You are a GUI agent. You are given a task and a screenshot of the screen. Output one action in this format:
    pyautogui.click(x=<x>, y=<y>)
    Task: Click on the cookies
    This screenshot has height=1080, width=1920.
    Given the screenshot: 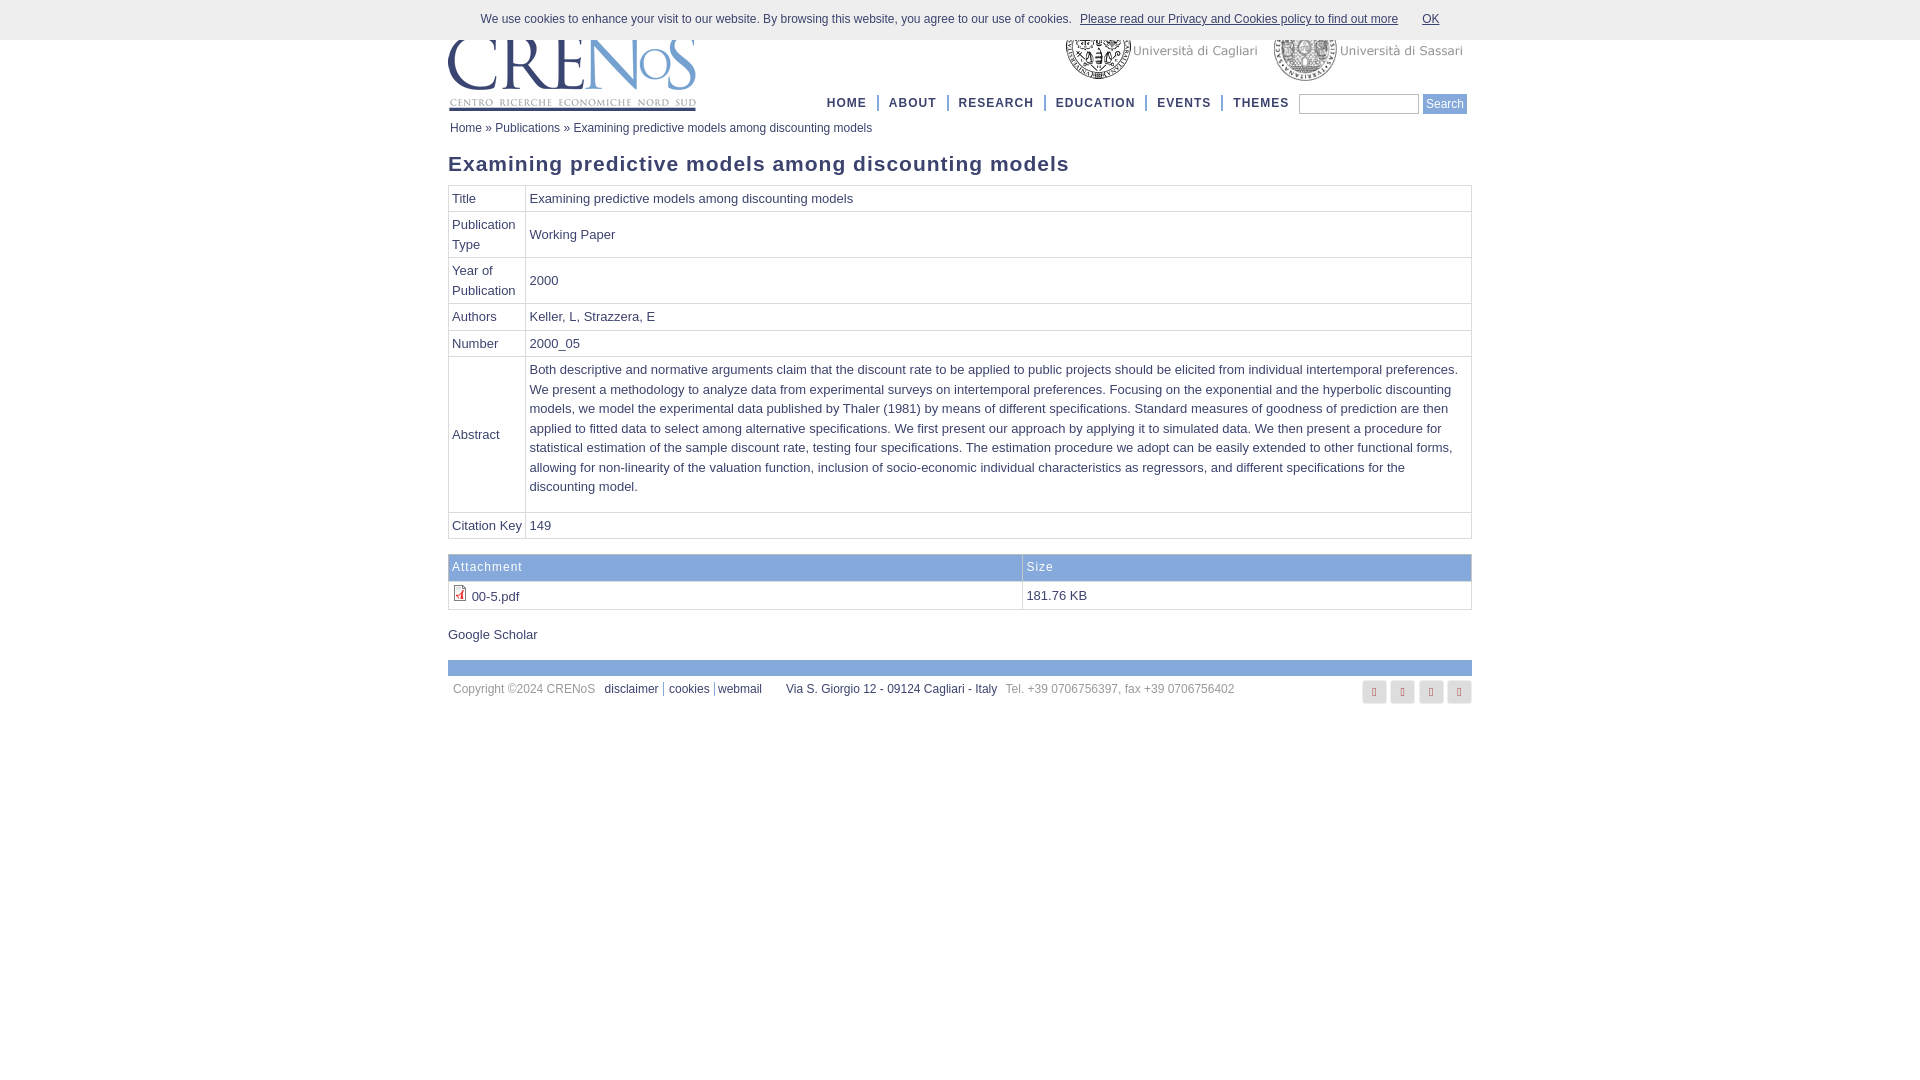 What is the action you would take?
    pyautogui.click(x=689, y=688)
    